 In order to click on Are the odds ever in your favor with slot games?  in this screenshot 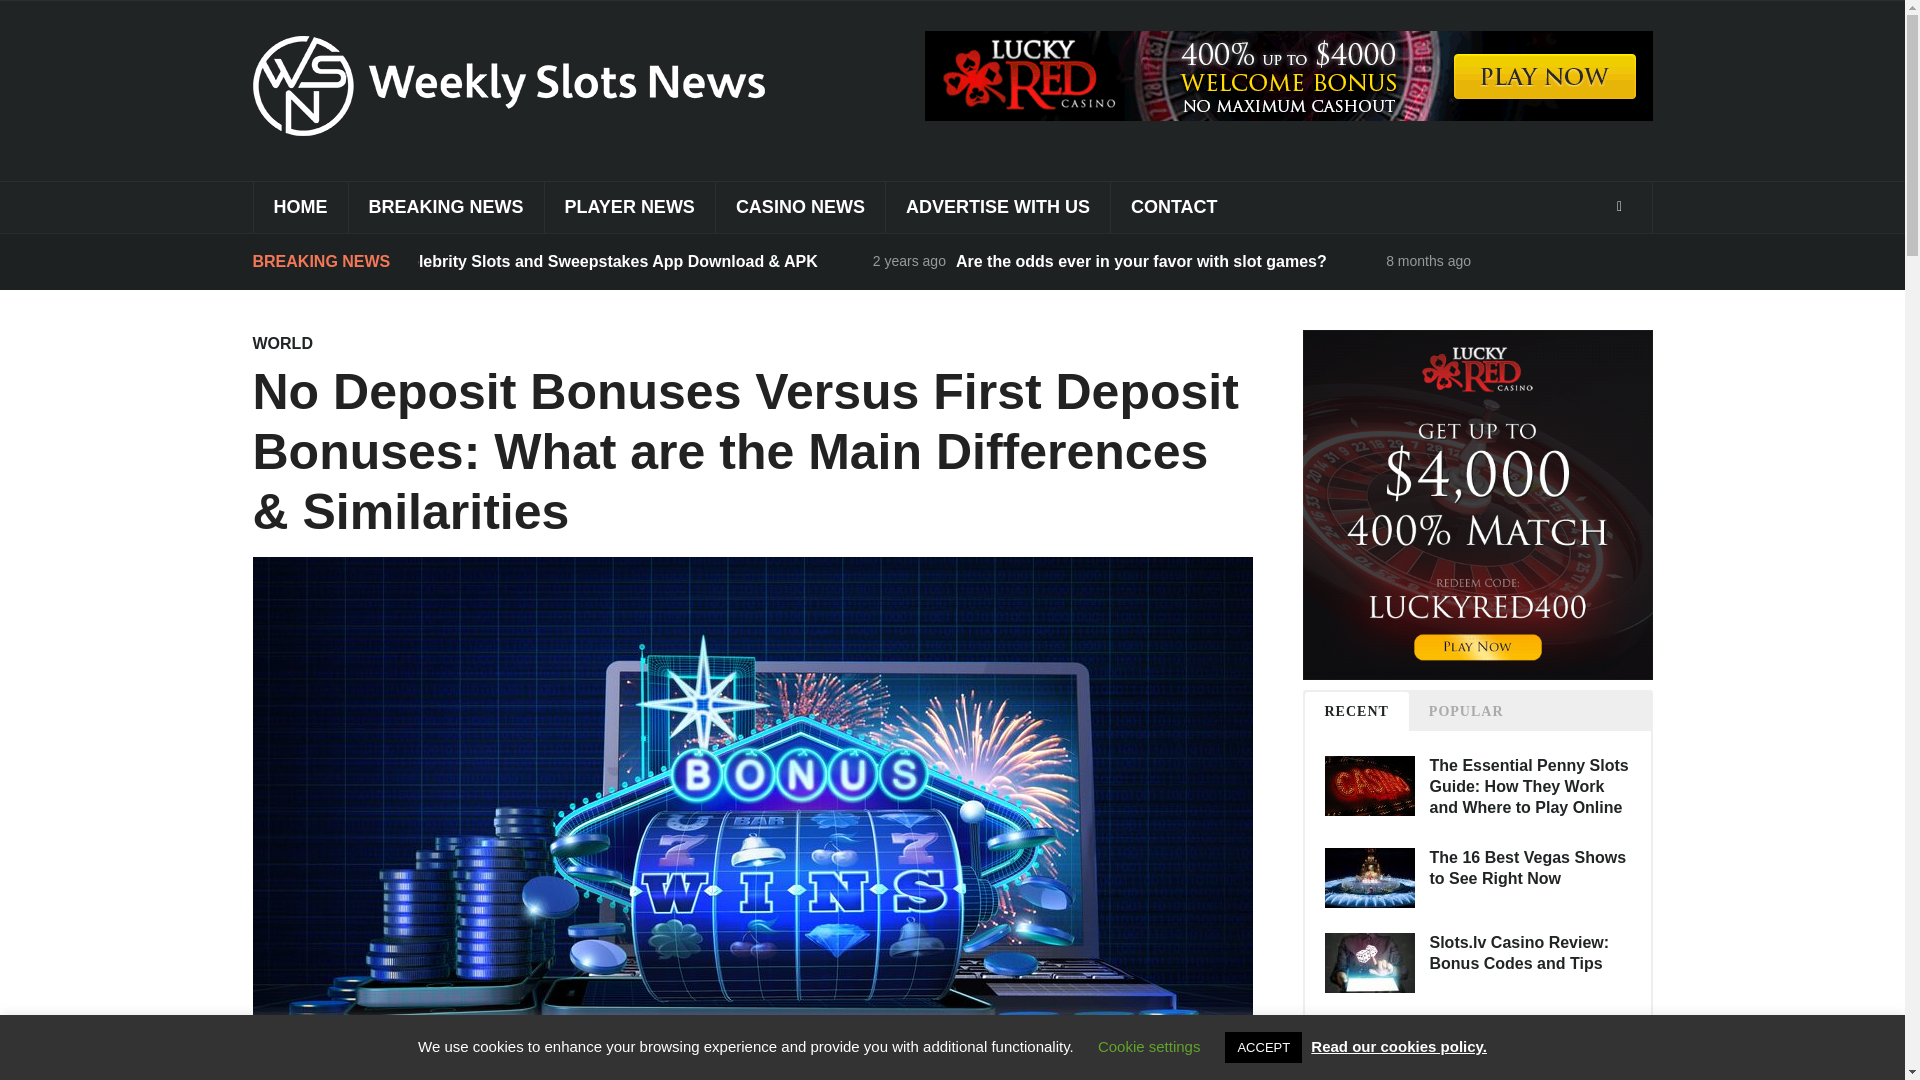, I will do `click(1143, 261)`.